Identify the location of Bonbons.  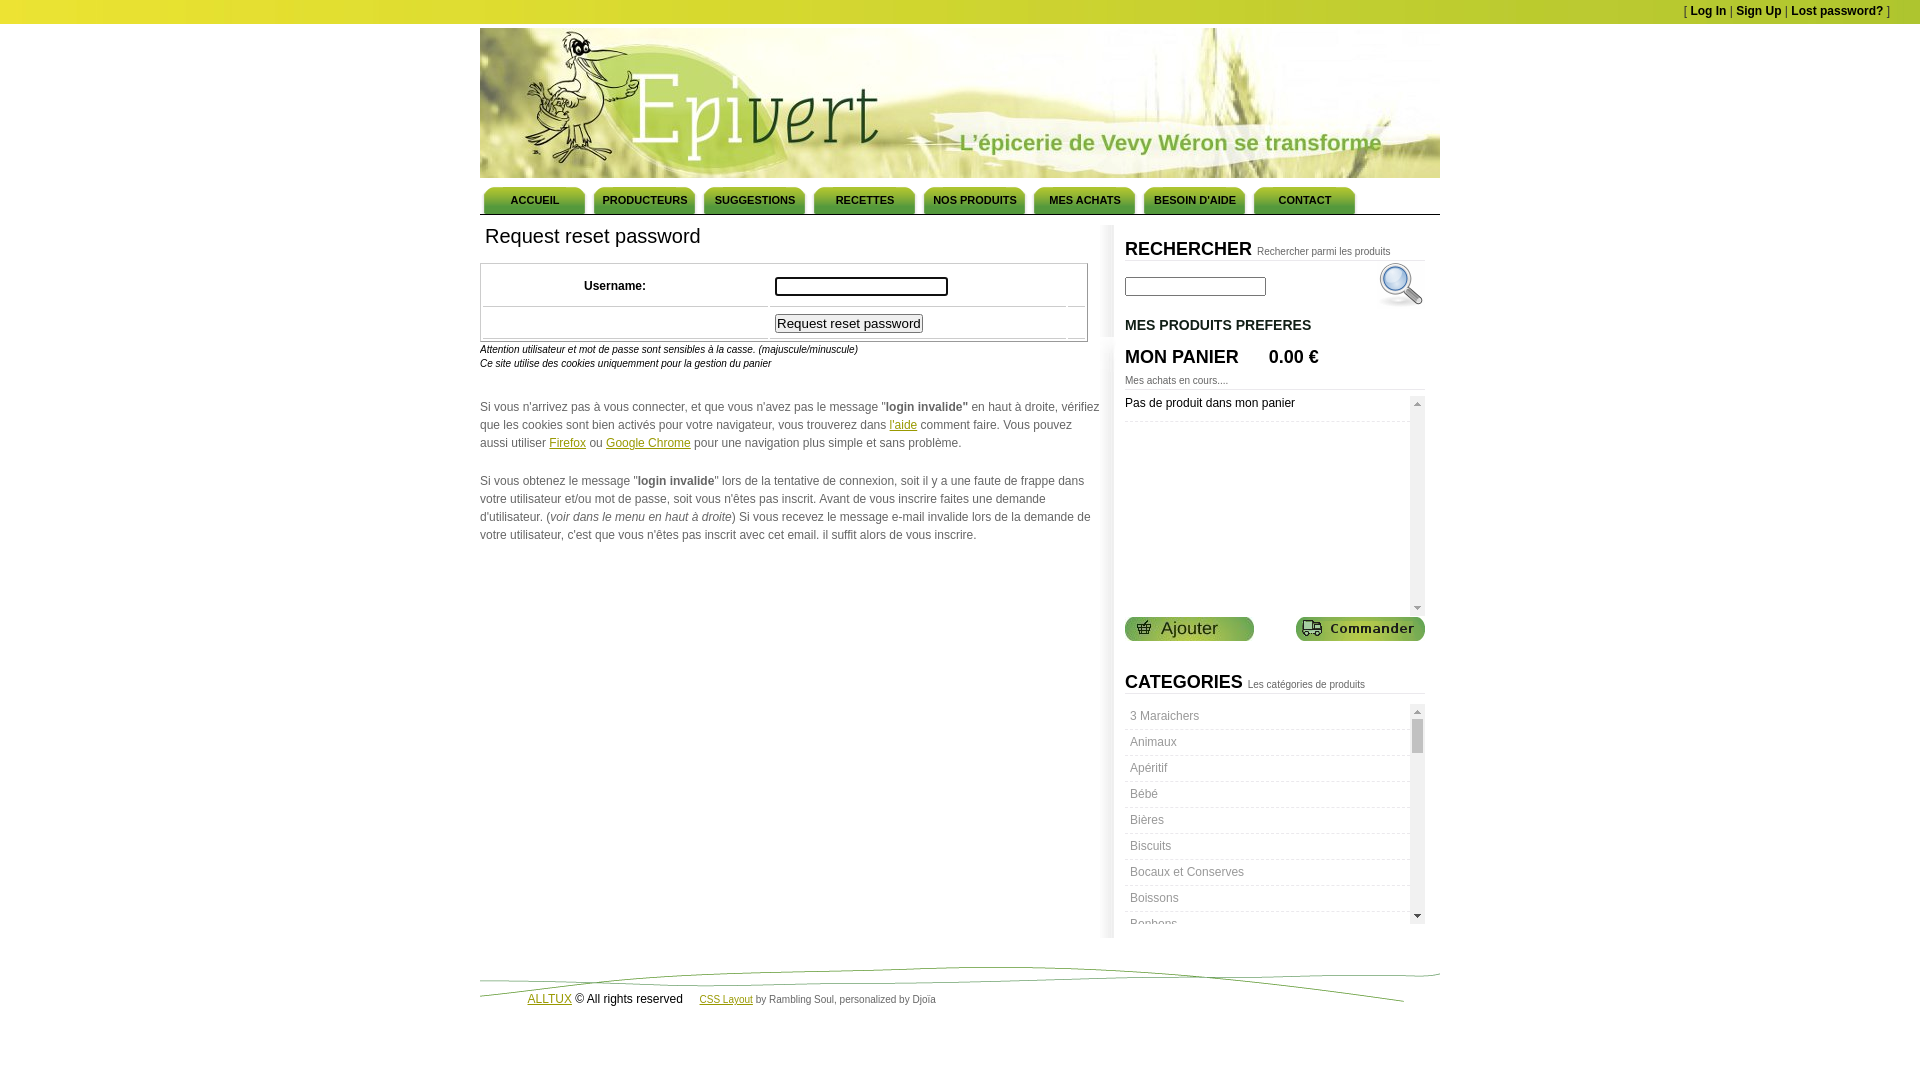
(1268, 924).